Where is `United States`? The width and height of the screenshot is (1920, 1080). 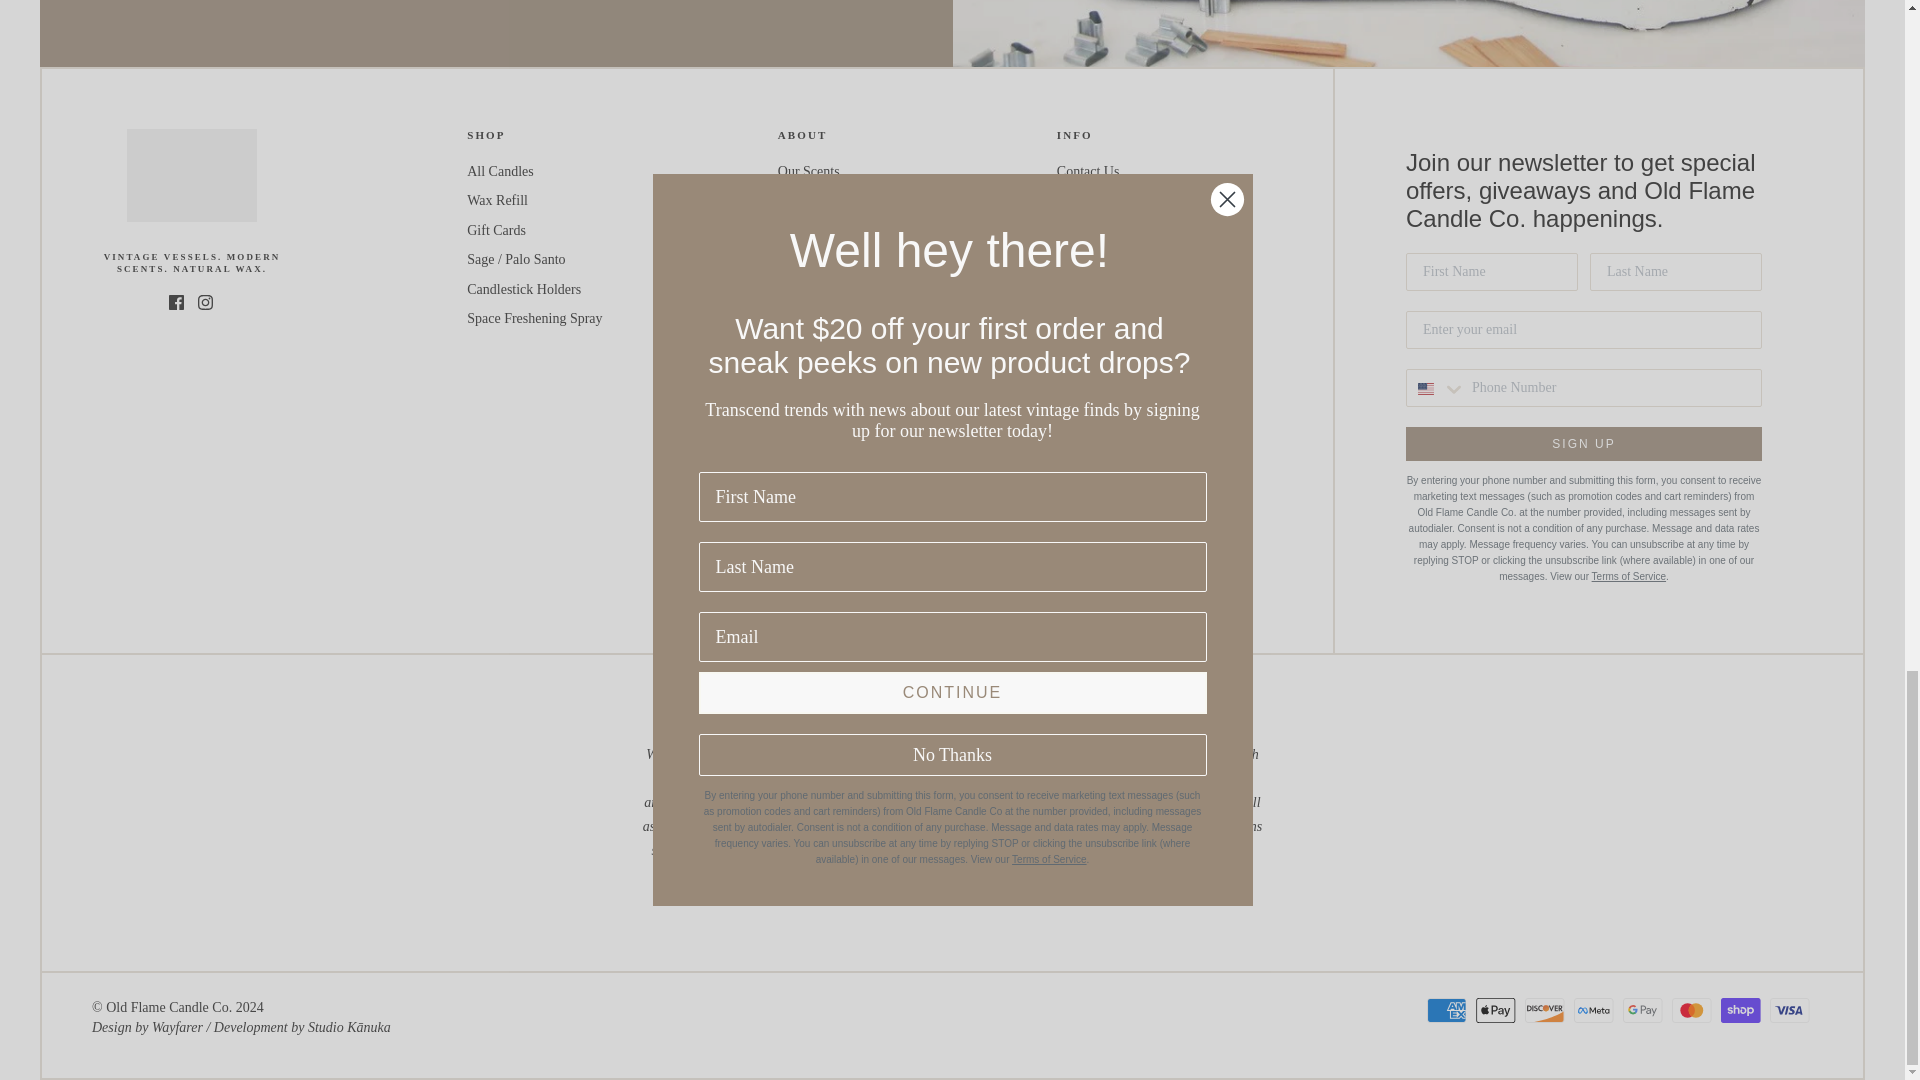 United States is located at coordinates (1426, 389).